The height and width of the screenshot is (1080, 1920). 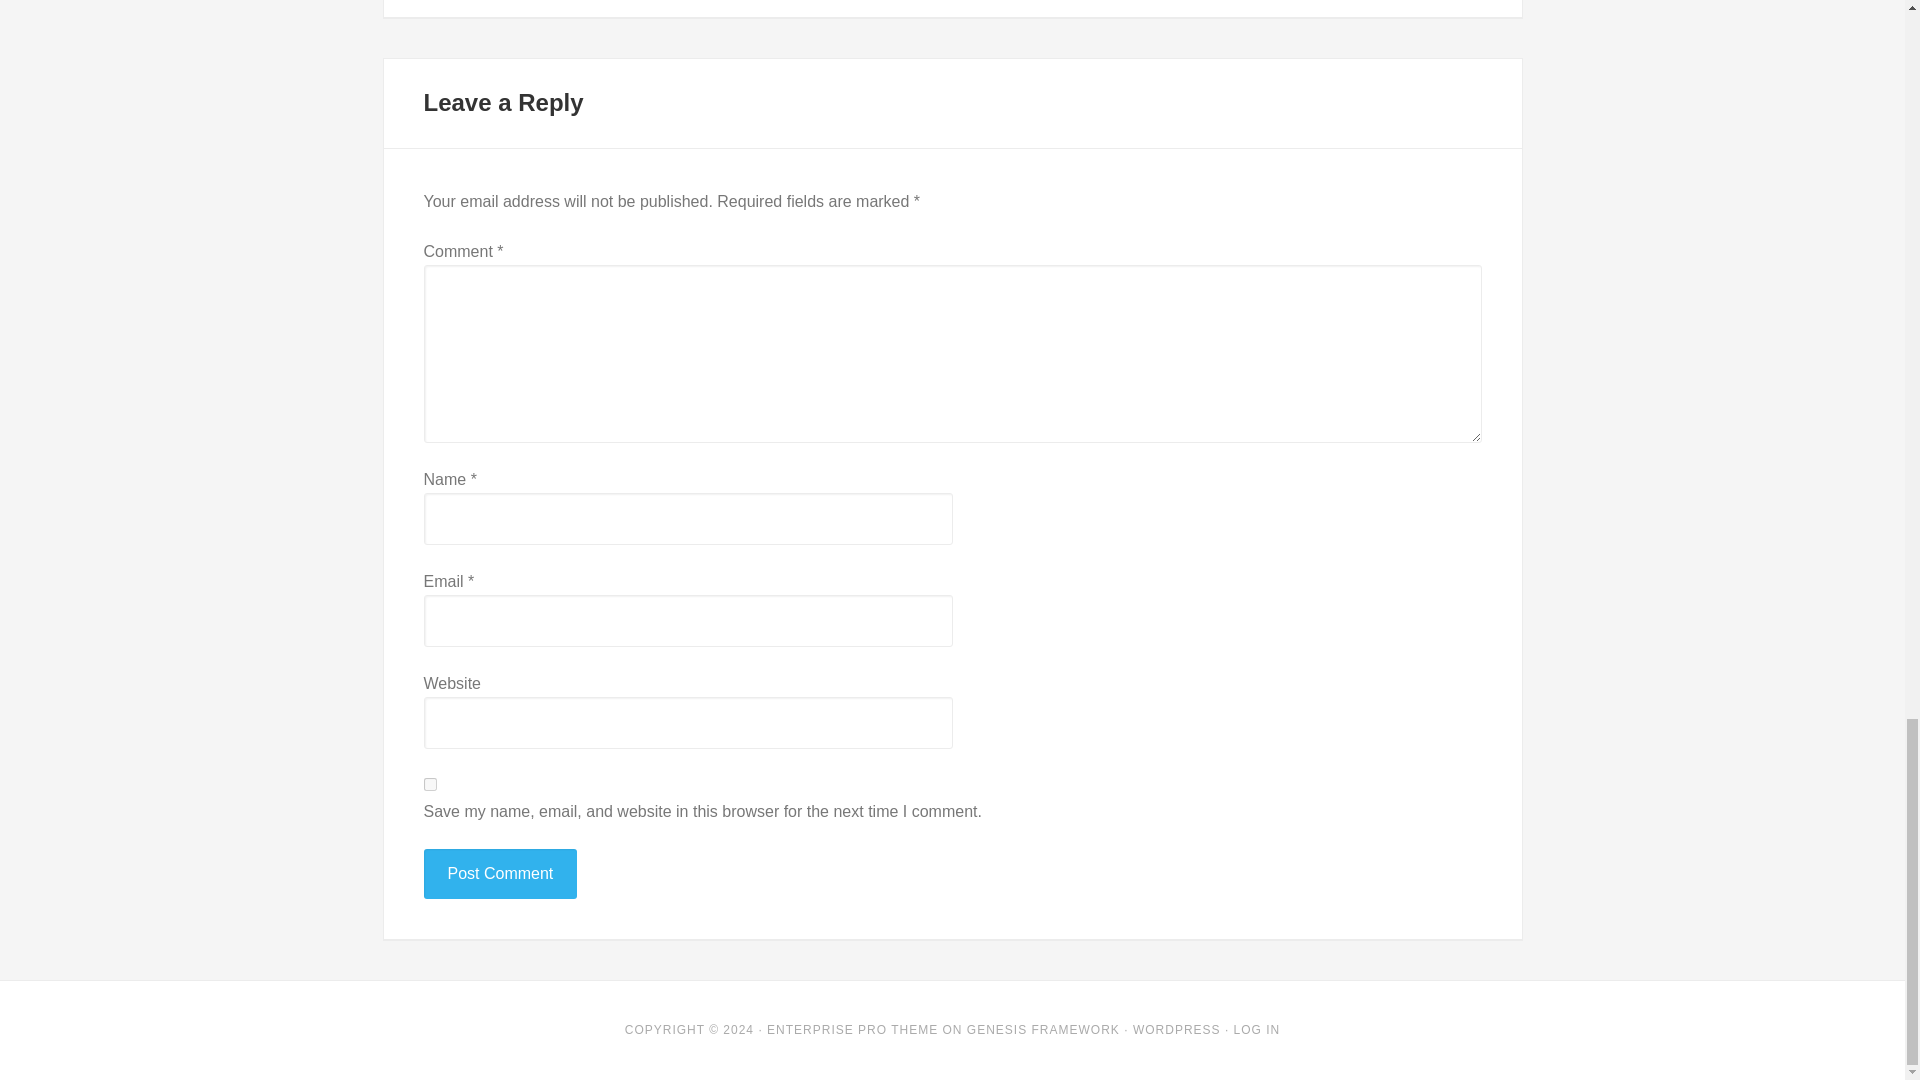 I want to click on Post Comment, so click(x=500, y=873).